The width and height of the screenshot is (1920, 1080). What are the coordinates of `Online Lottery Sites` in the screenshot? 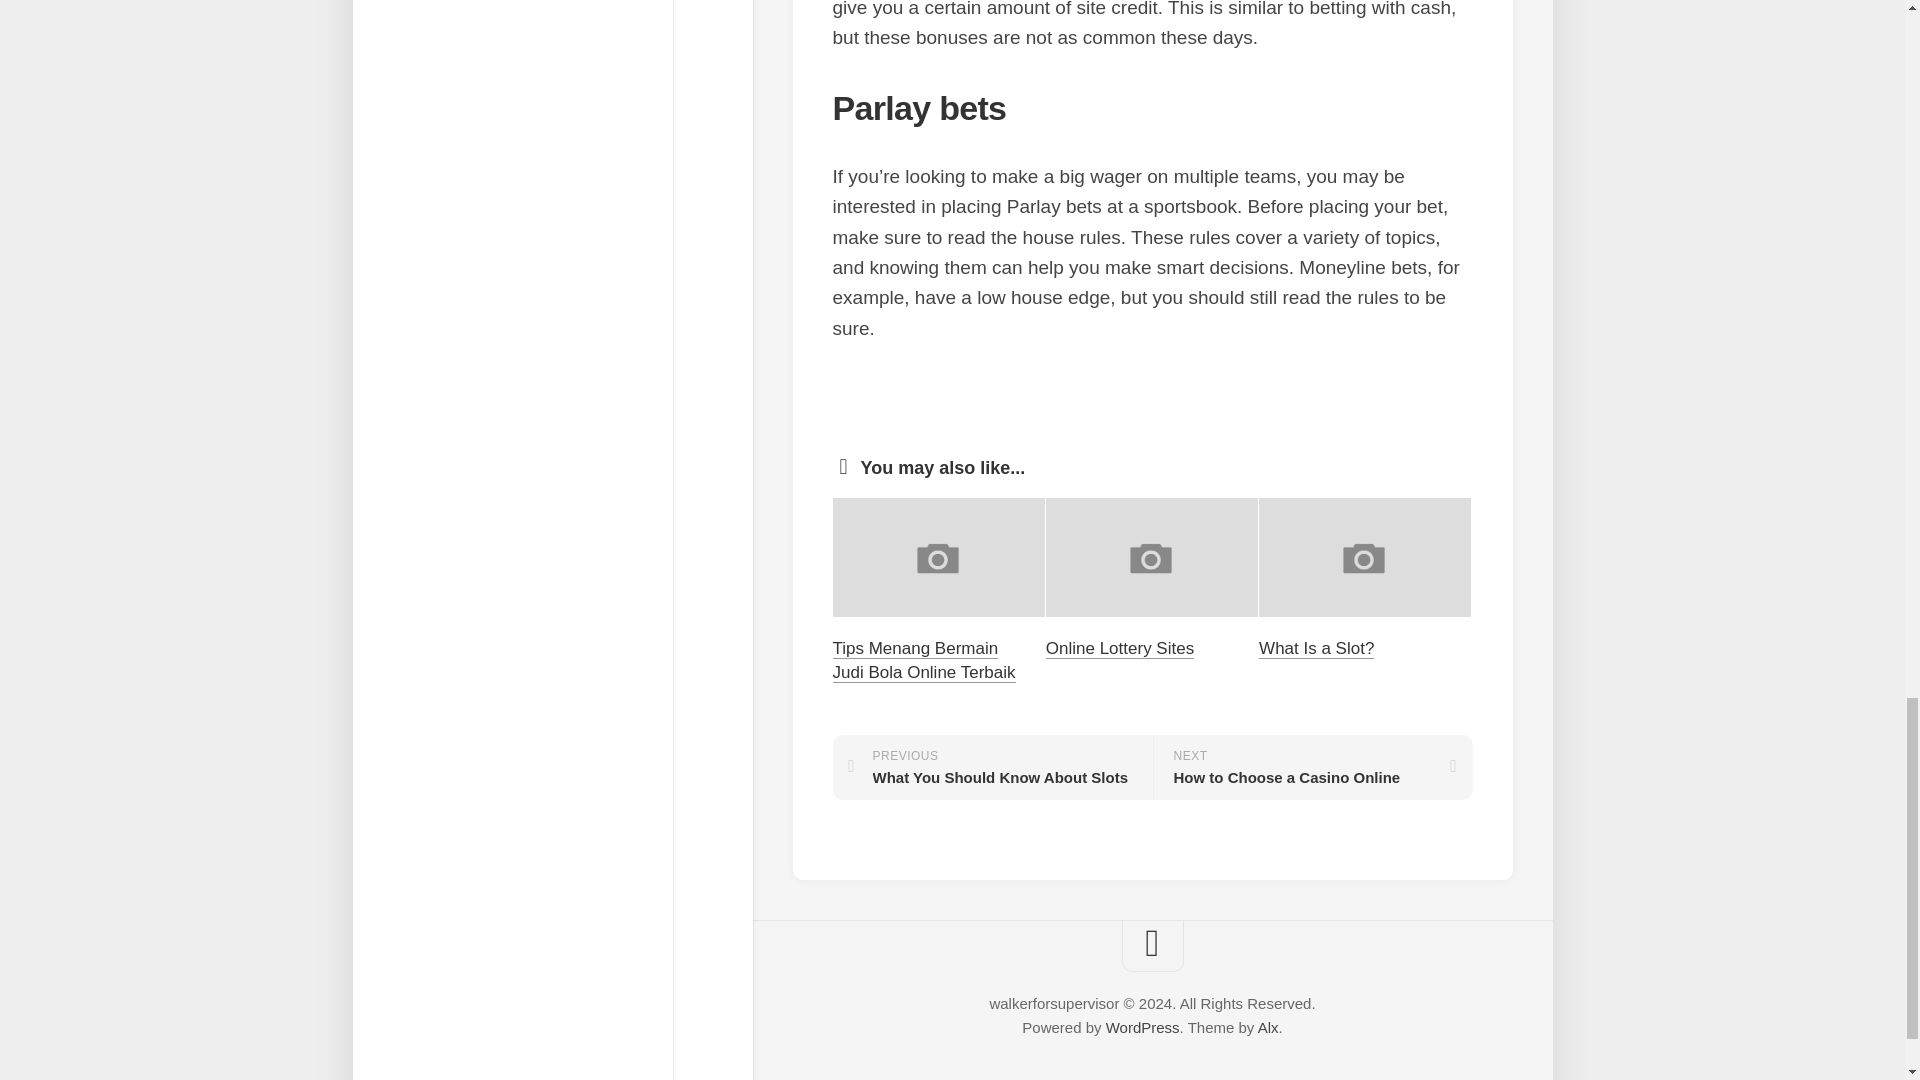 It's located at (1142, 1027).